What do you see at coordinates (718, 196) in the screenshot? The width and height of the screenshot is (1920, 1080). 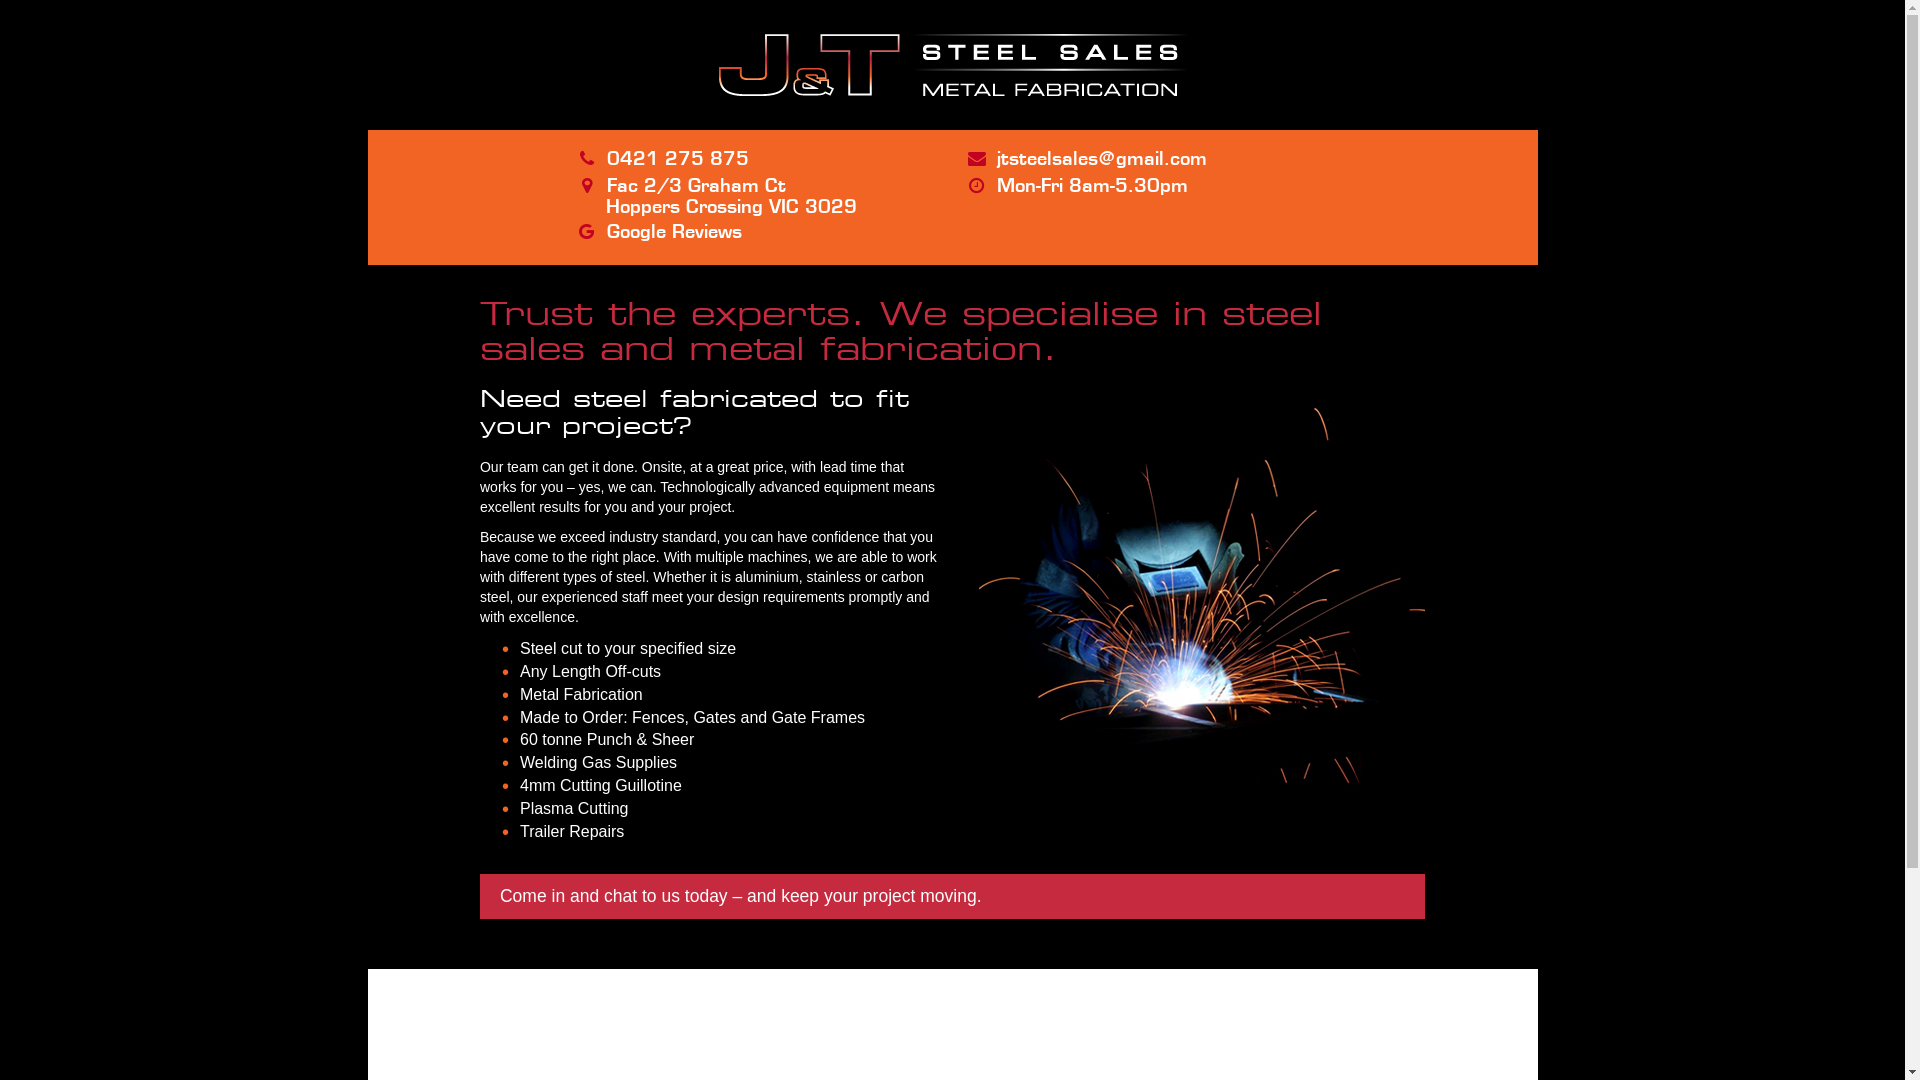 I see `Fac 2/3 Graham Ct
Hoppers Crossing VIC 3029` at bounding box center [718, 196].